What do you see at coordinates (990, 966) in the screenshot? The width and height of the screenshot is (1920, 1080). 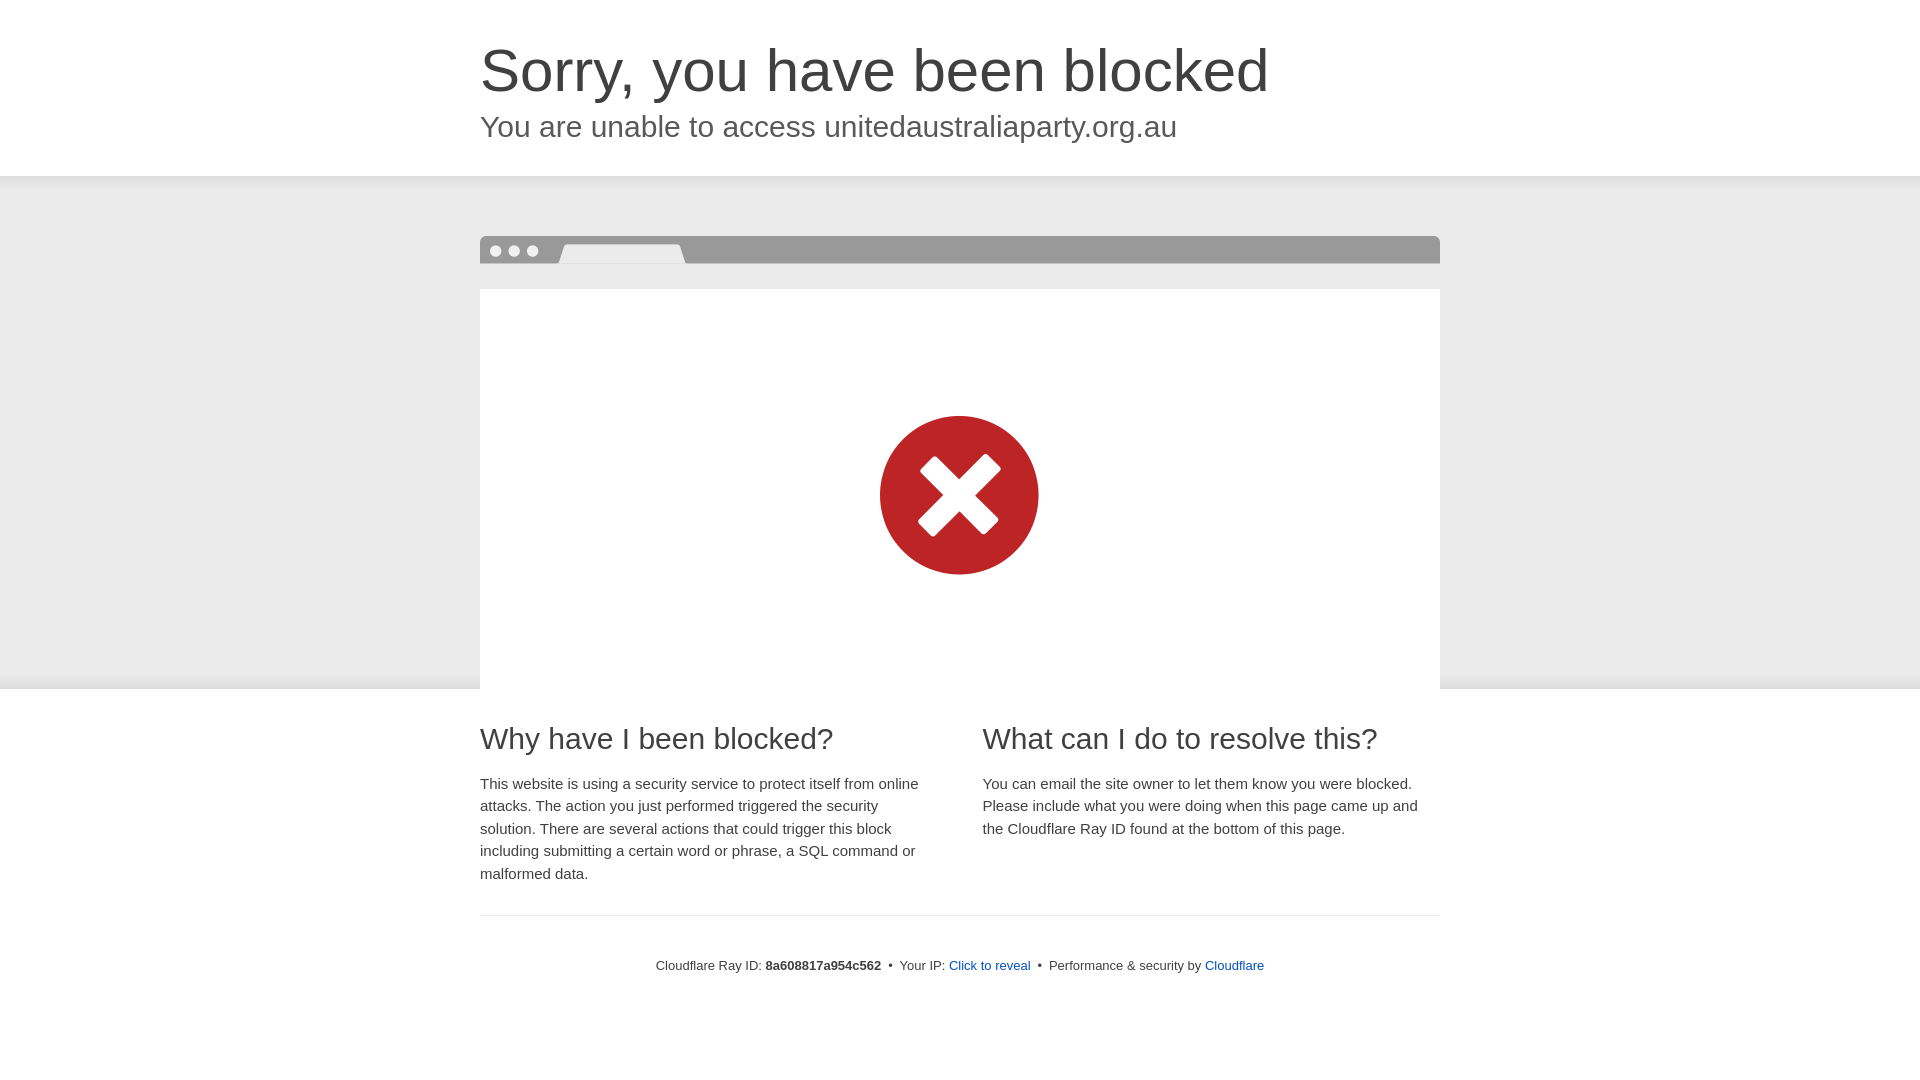 I see `Click to reveal` at bounding box center [990, 966].